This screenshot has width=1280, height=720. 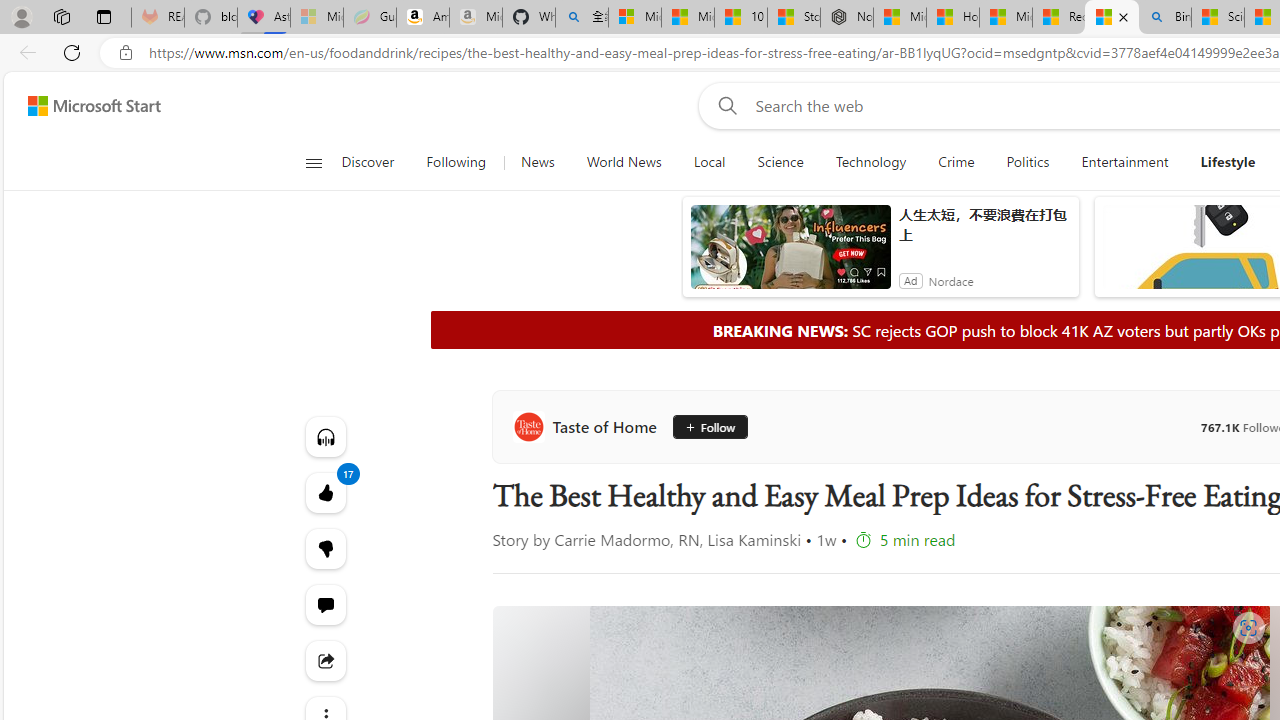 I want to click on Politics, so click(x=1028, y=162).